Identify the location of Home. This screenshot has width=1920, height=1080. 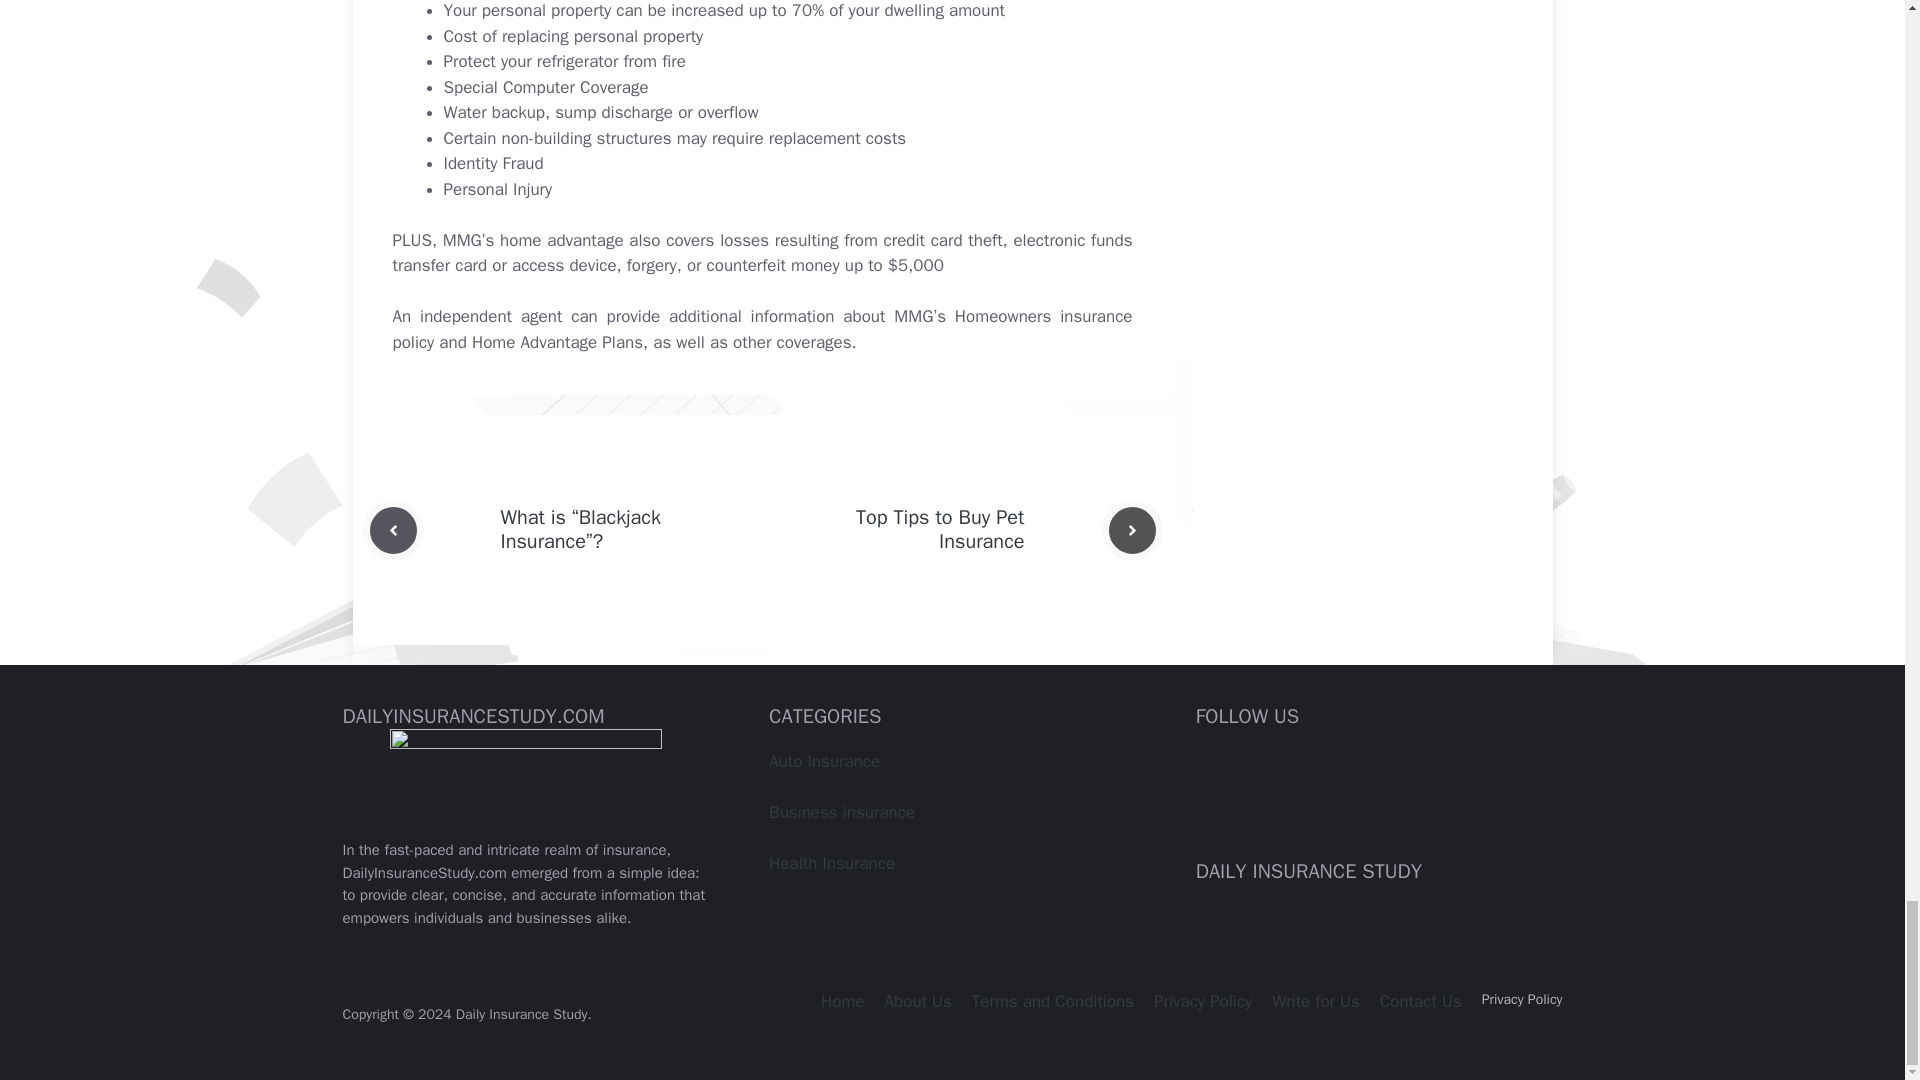
(842, 1001).